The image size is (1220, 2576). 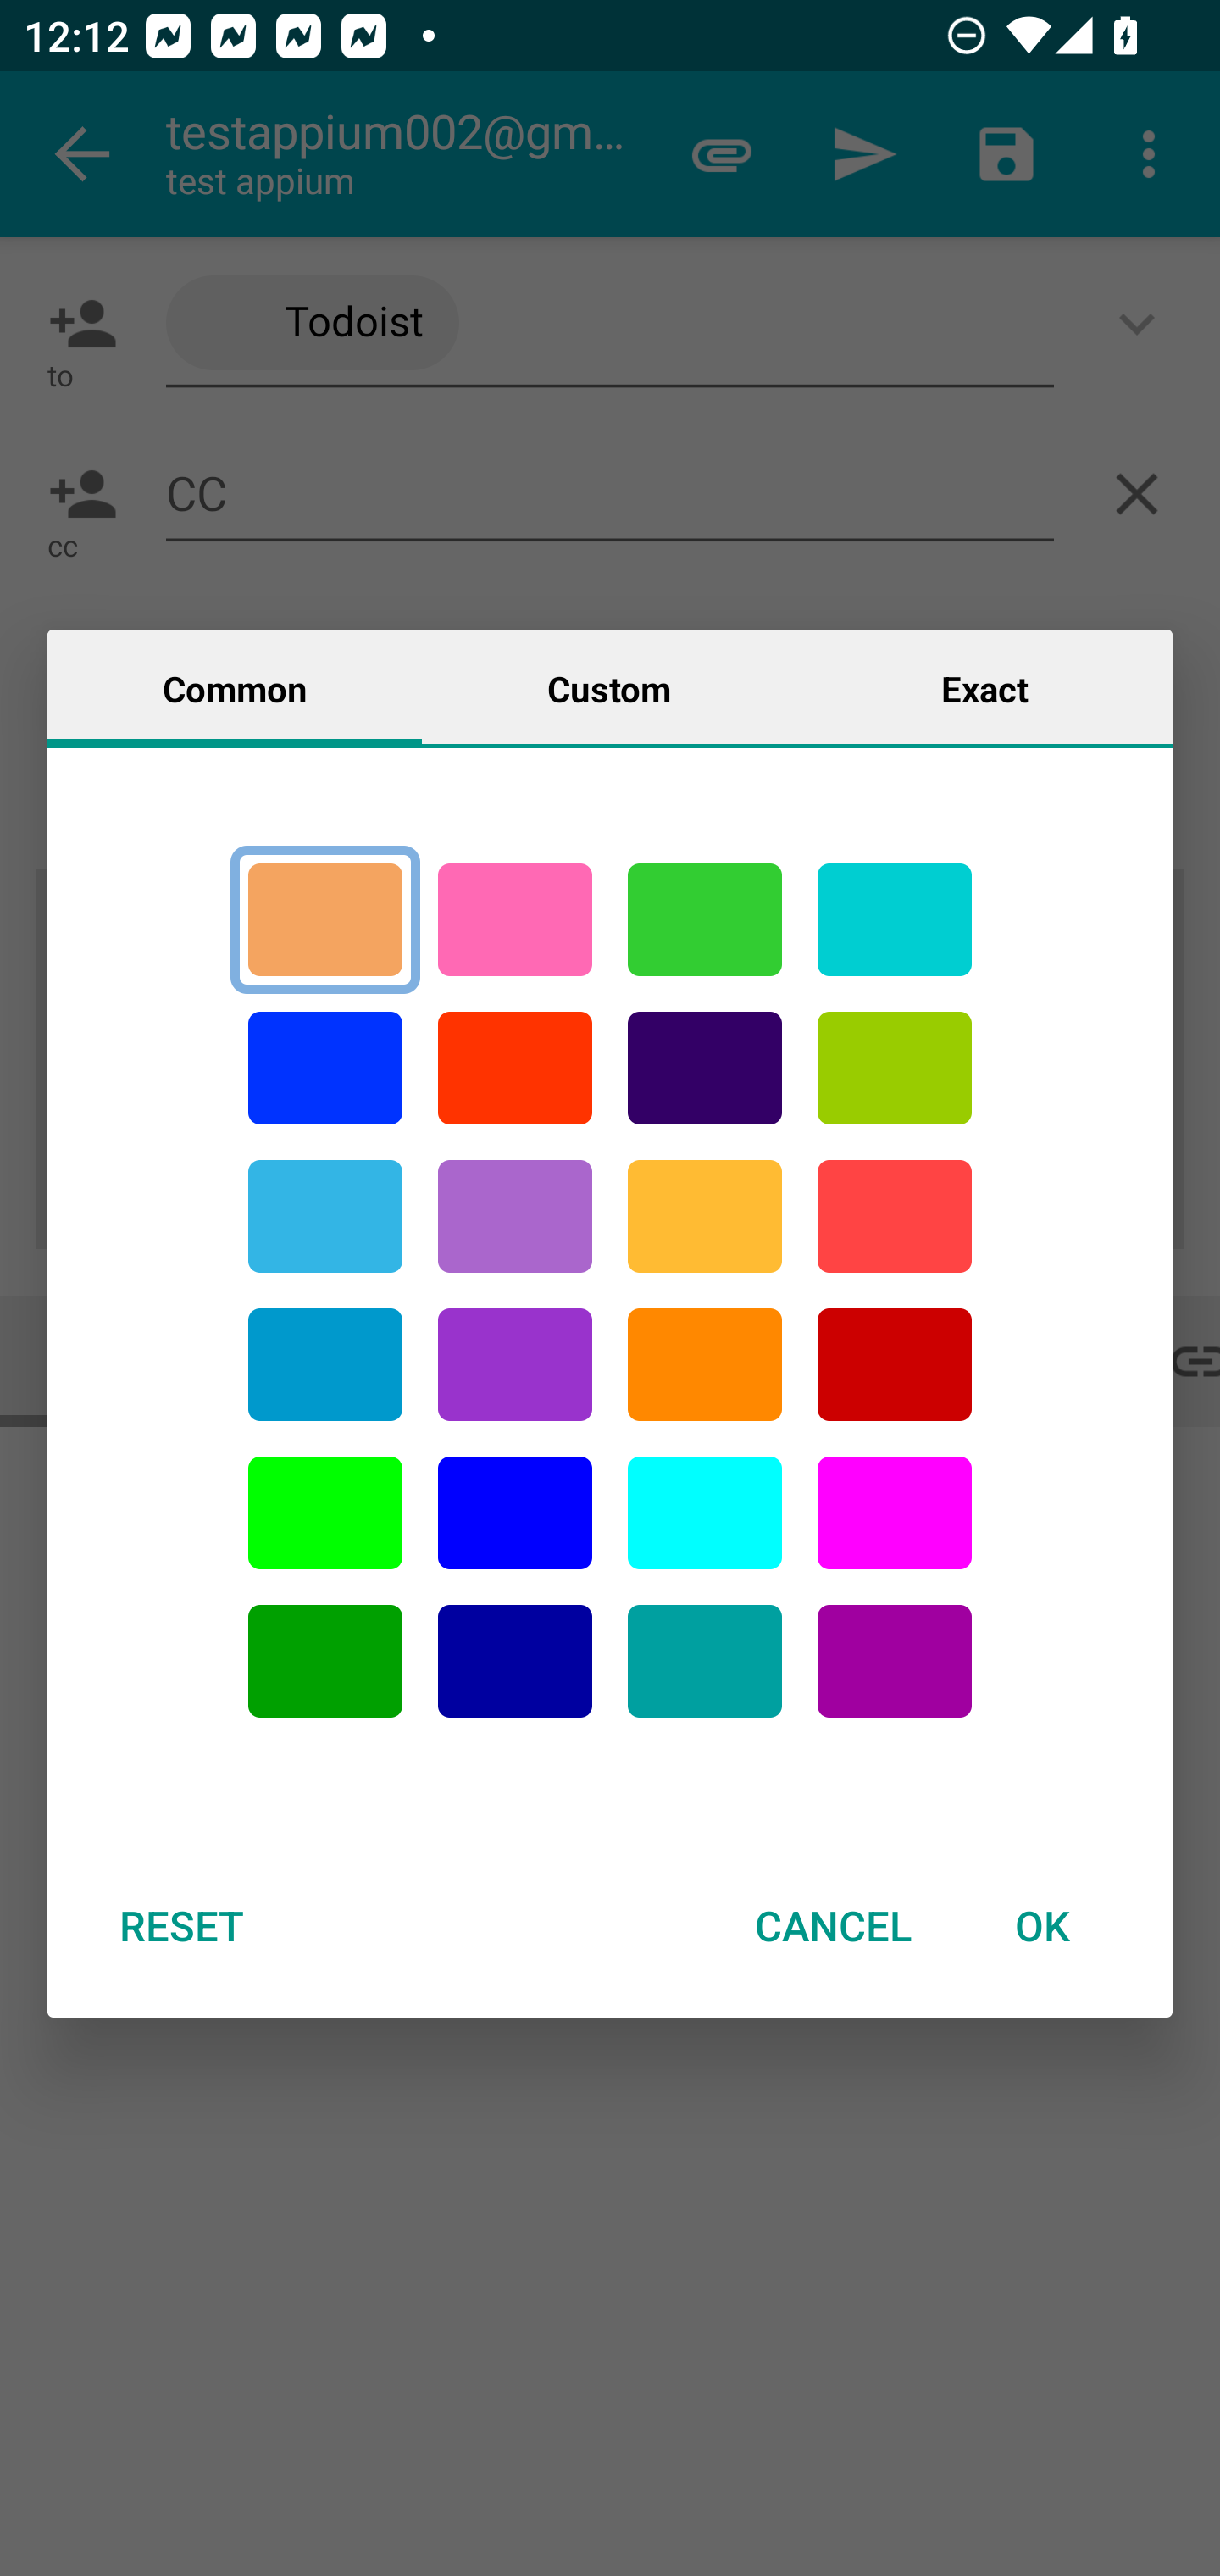 What do you see at coordinates (895, 919) in the screenshot?
I see `Cyan` at bounding box center [895, 919].